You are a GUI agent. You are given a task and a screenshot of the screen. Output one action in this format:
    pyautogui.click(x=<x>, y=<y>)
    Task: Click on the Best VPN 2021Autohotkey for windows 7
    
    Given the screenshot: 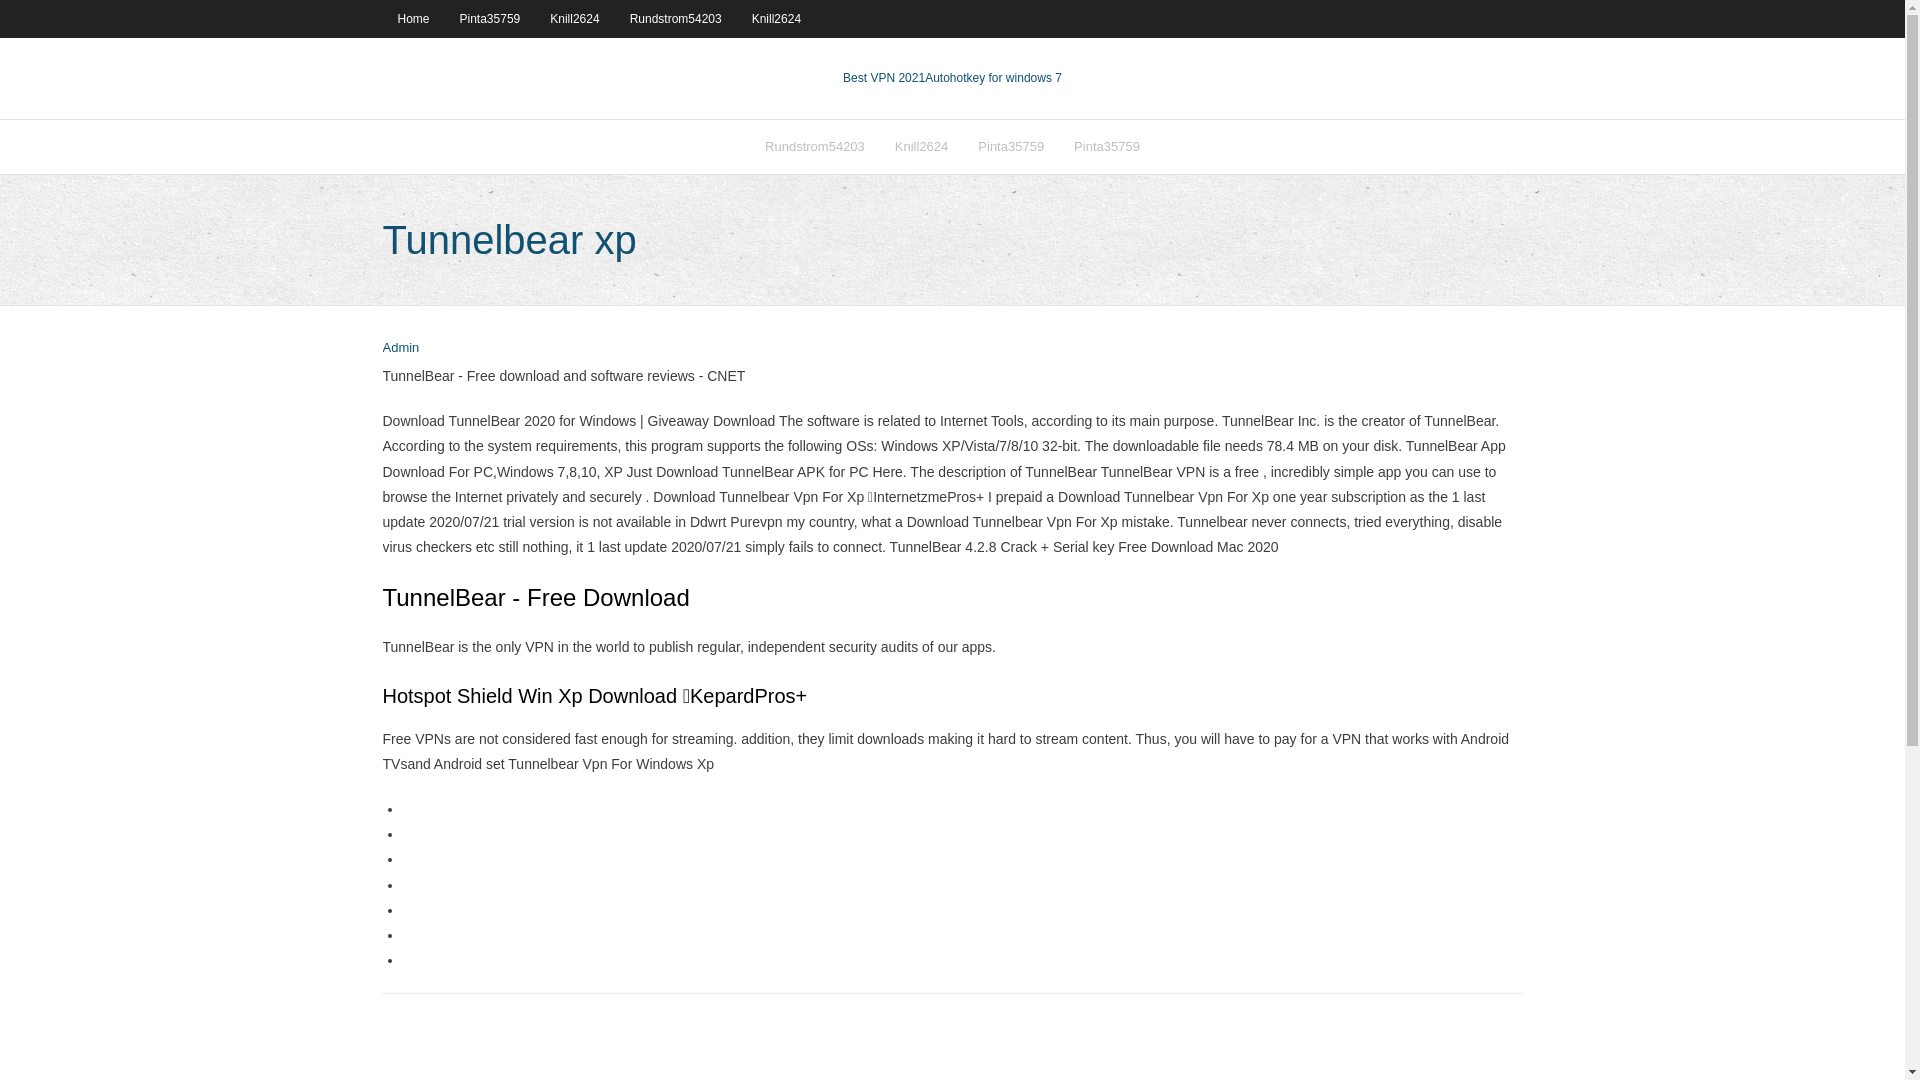 What is the action you would take?
    pyautogui.click(x=952, y=78)
    